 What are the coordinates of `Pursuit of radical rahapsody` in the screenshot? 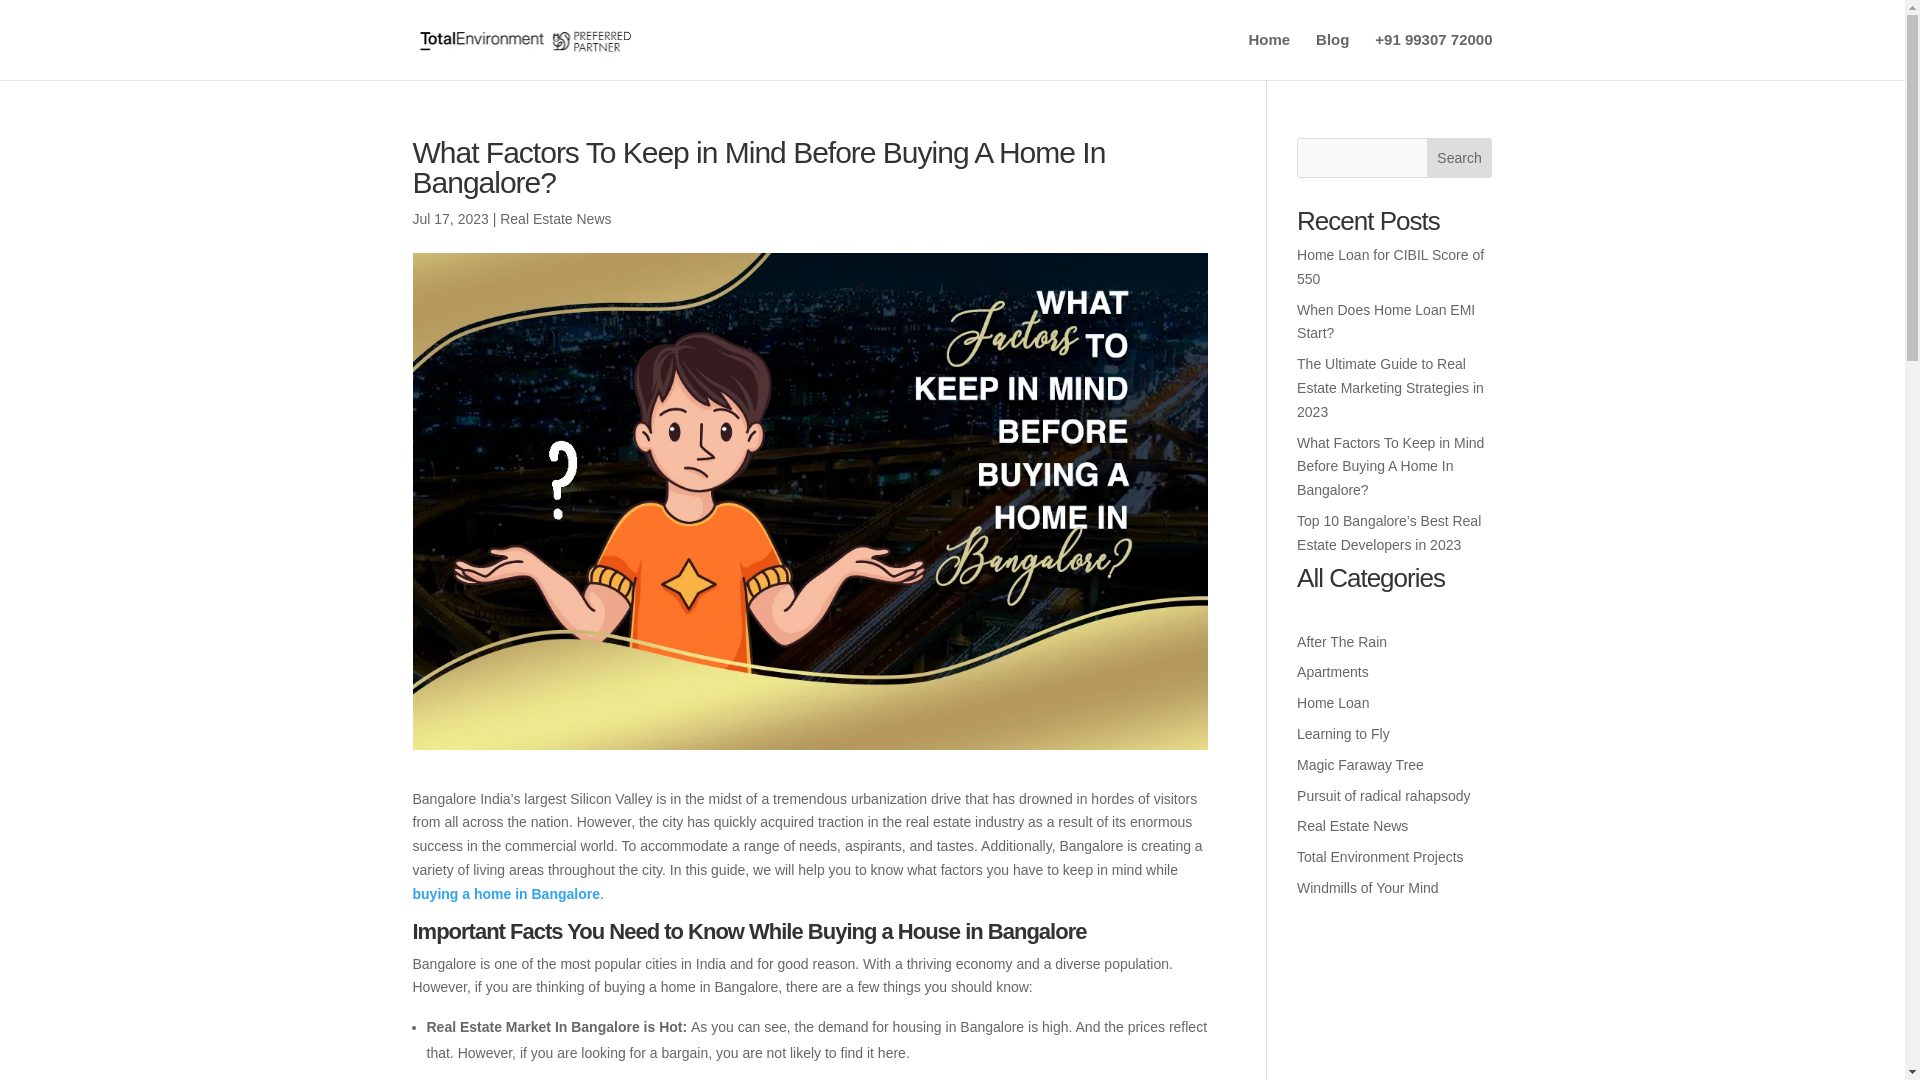 It's located at (1384, 796).